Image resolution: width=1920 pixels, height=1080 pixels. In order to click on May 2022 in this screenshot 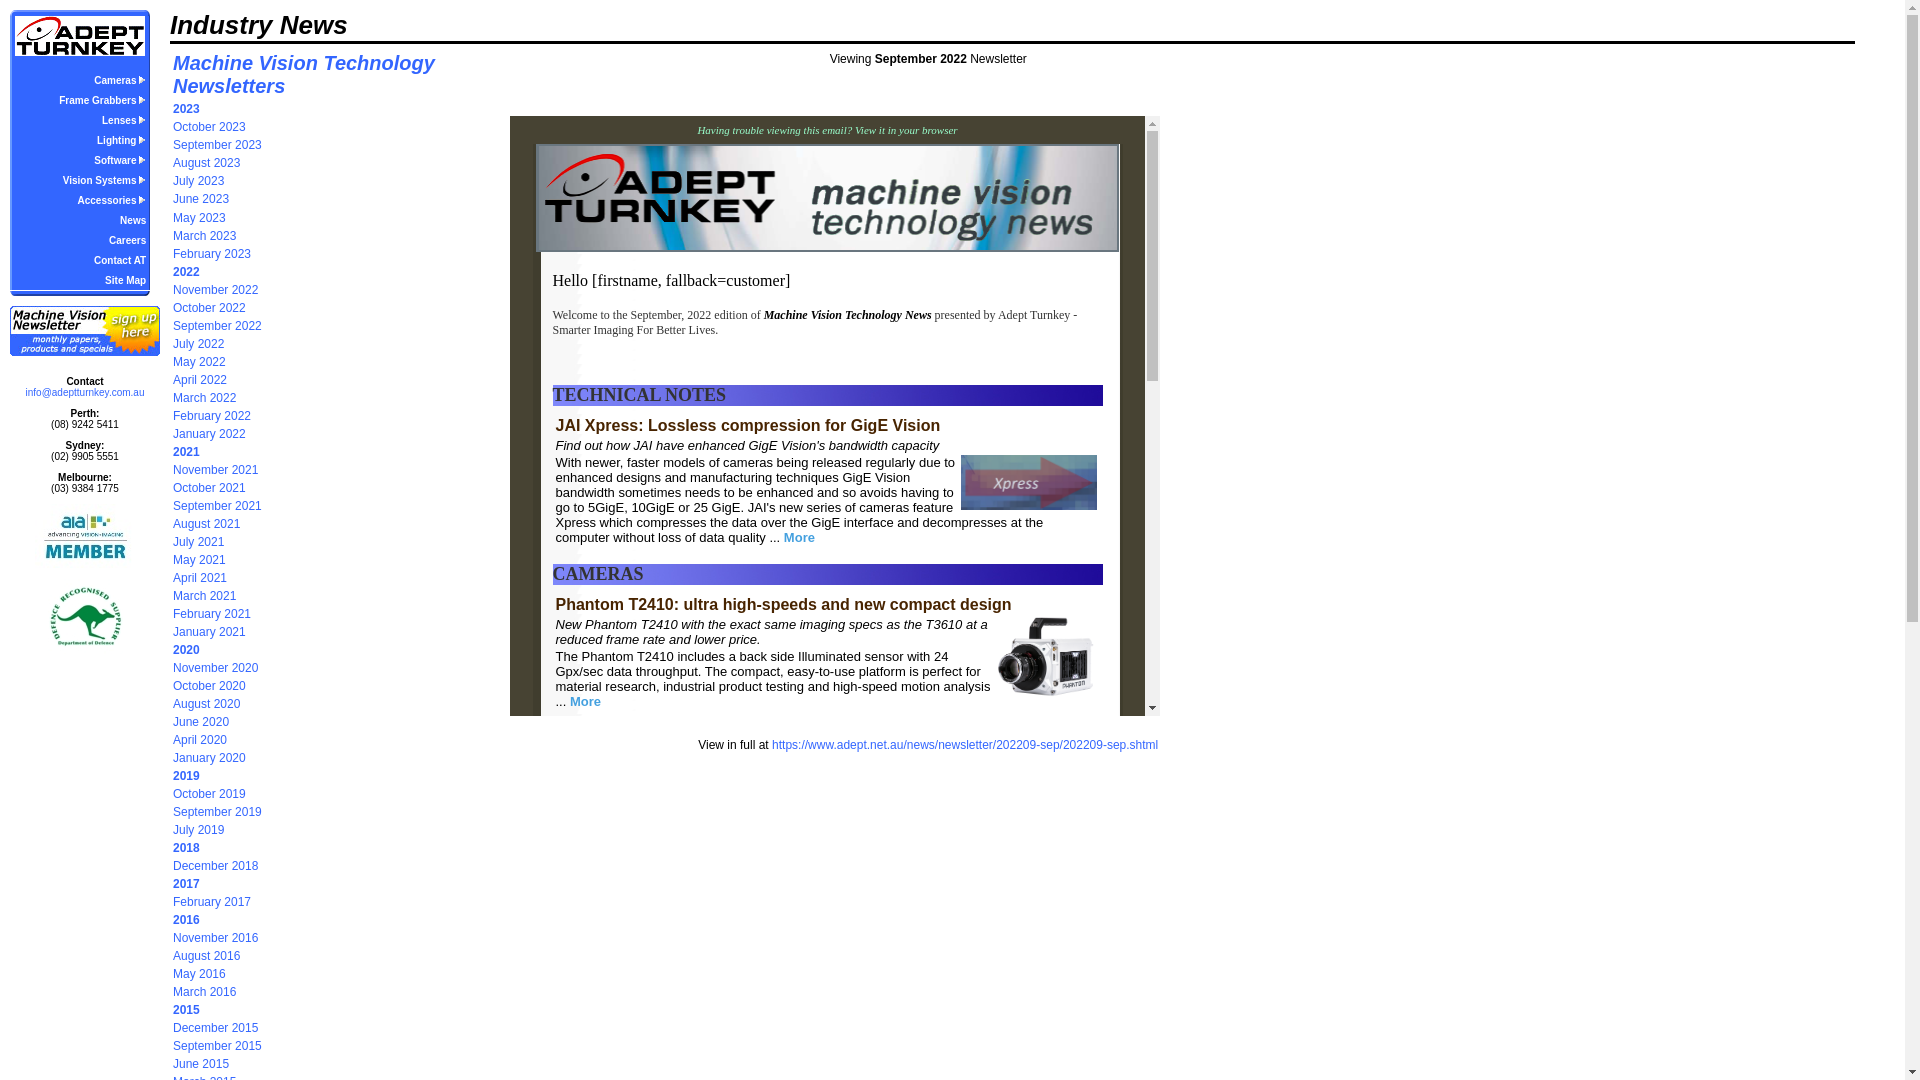, I will do `click(200, 362)`.